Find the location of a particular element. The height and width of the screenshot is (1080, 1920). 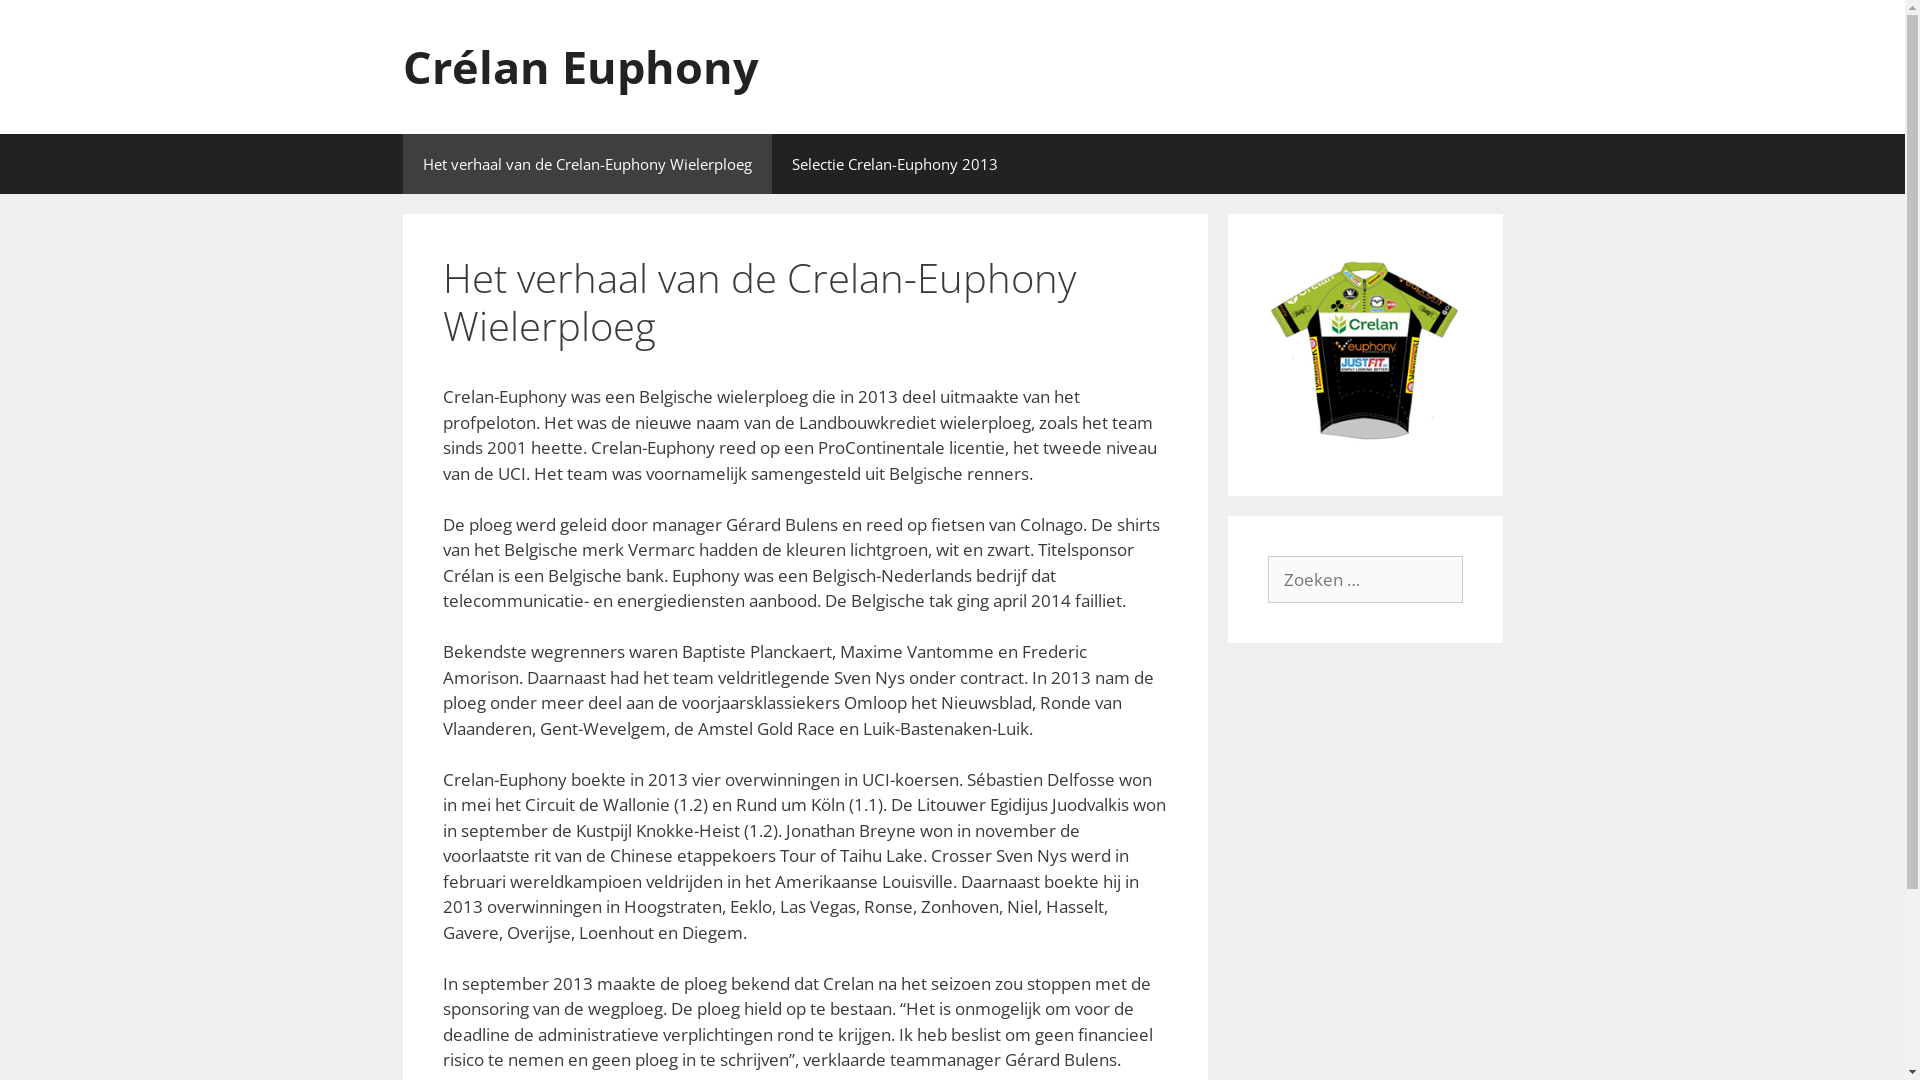

Selectie Crelan-Euphony 2013 is located at coordinates (894, 164).